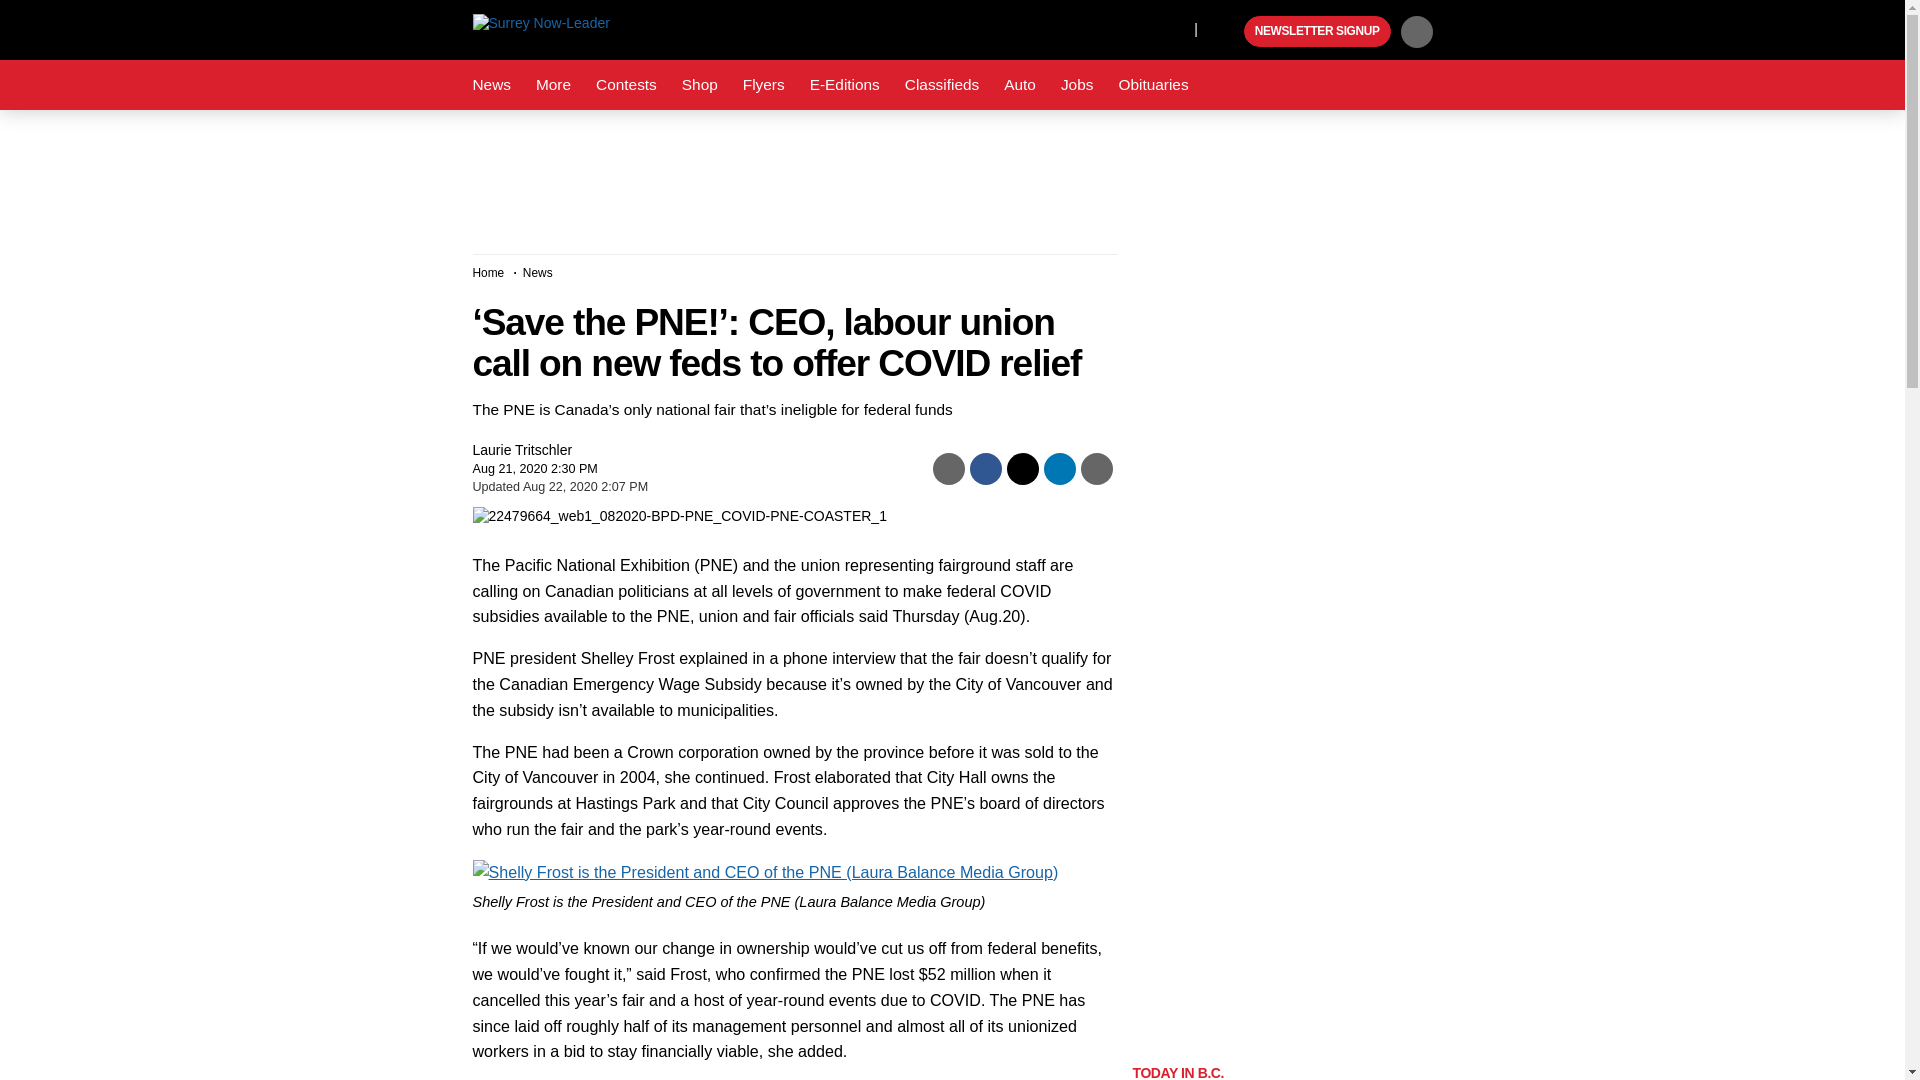 The width and height of the screenshot is (1920, 1080). I want to click on X, so click(1173, 28).